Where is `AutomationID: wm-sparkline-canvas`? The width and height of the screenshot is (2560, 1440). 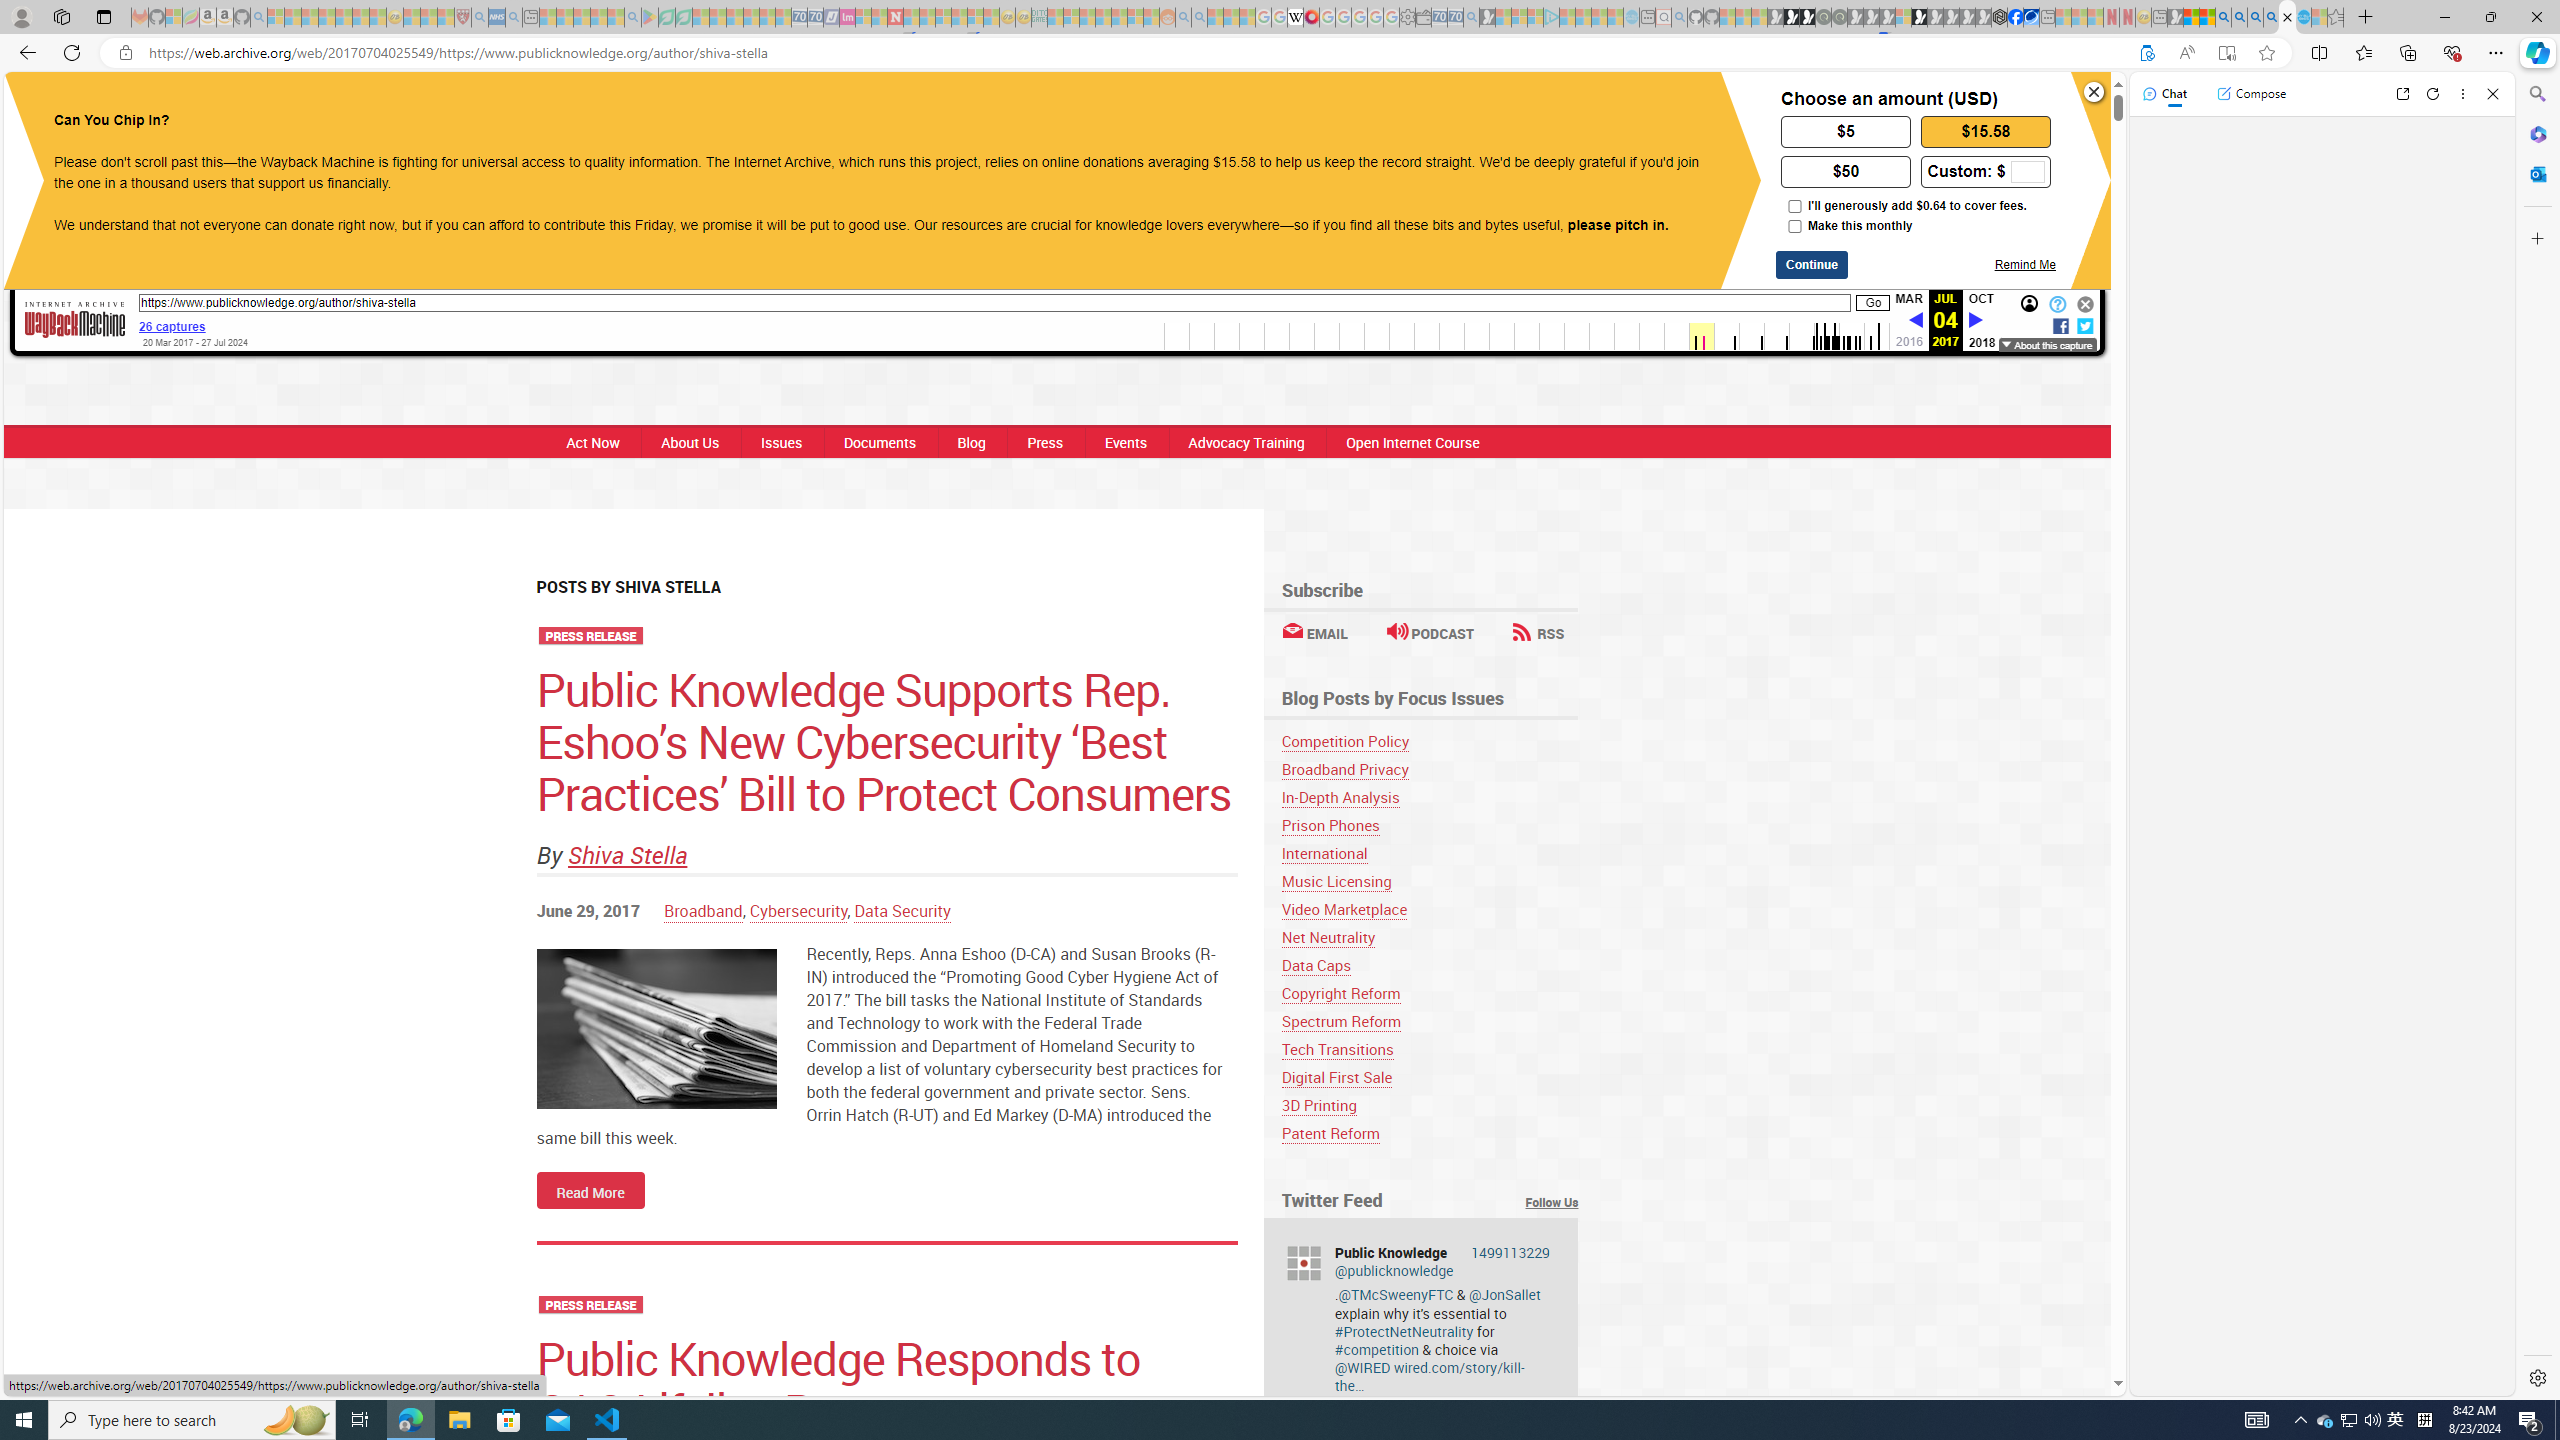 AutomationID: wm-sparkline-canvas is located at coordinates (1526, 336).